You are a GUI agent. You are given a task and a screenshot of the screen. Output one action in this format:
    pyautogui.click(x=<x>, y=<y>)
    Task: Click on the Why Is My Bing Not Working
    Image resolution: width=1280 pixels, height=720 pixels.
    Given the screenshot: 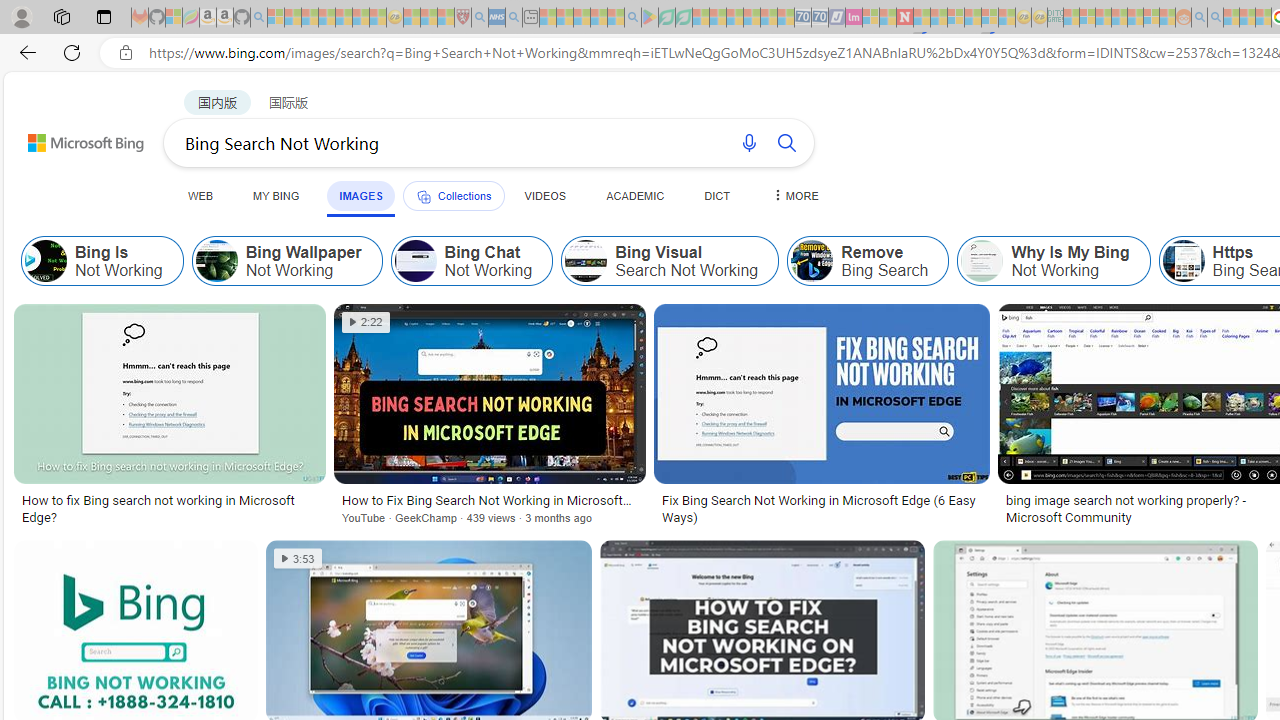 What is the action you would take?
    pyautogui.click(x=1053, y=260)
    